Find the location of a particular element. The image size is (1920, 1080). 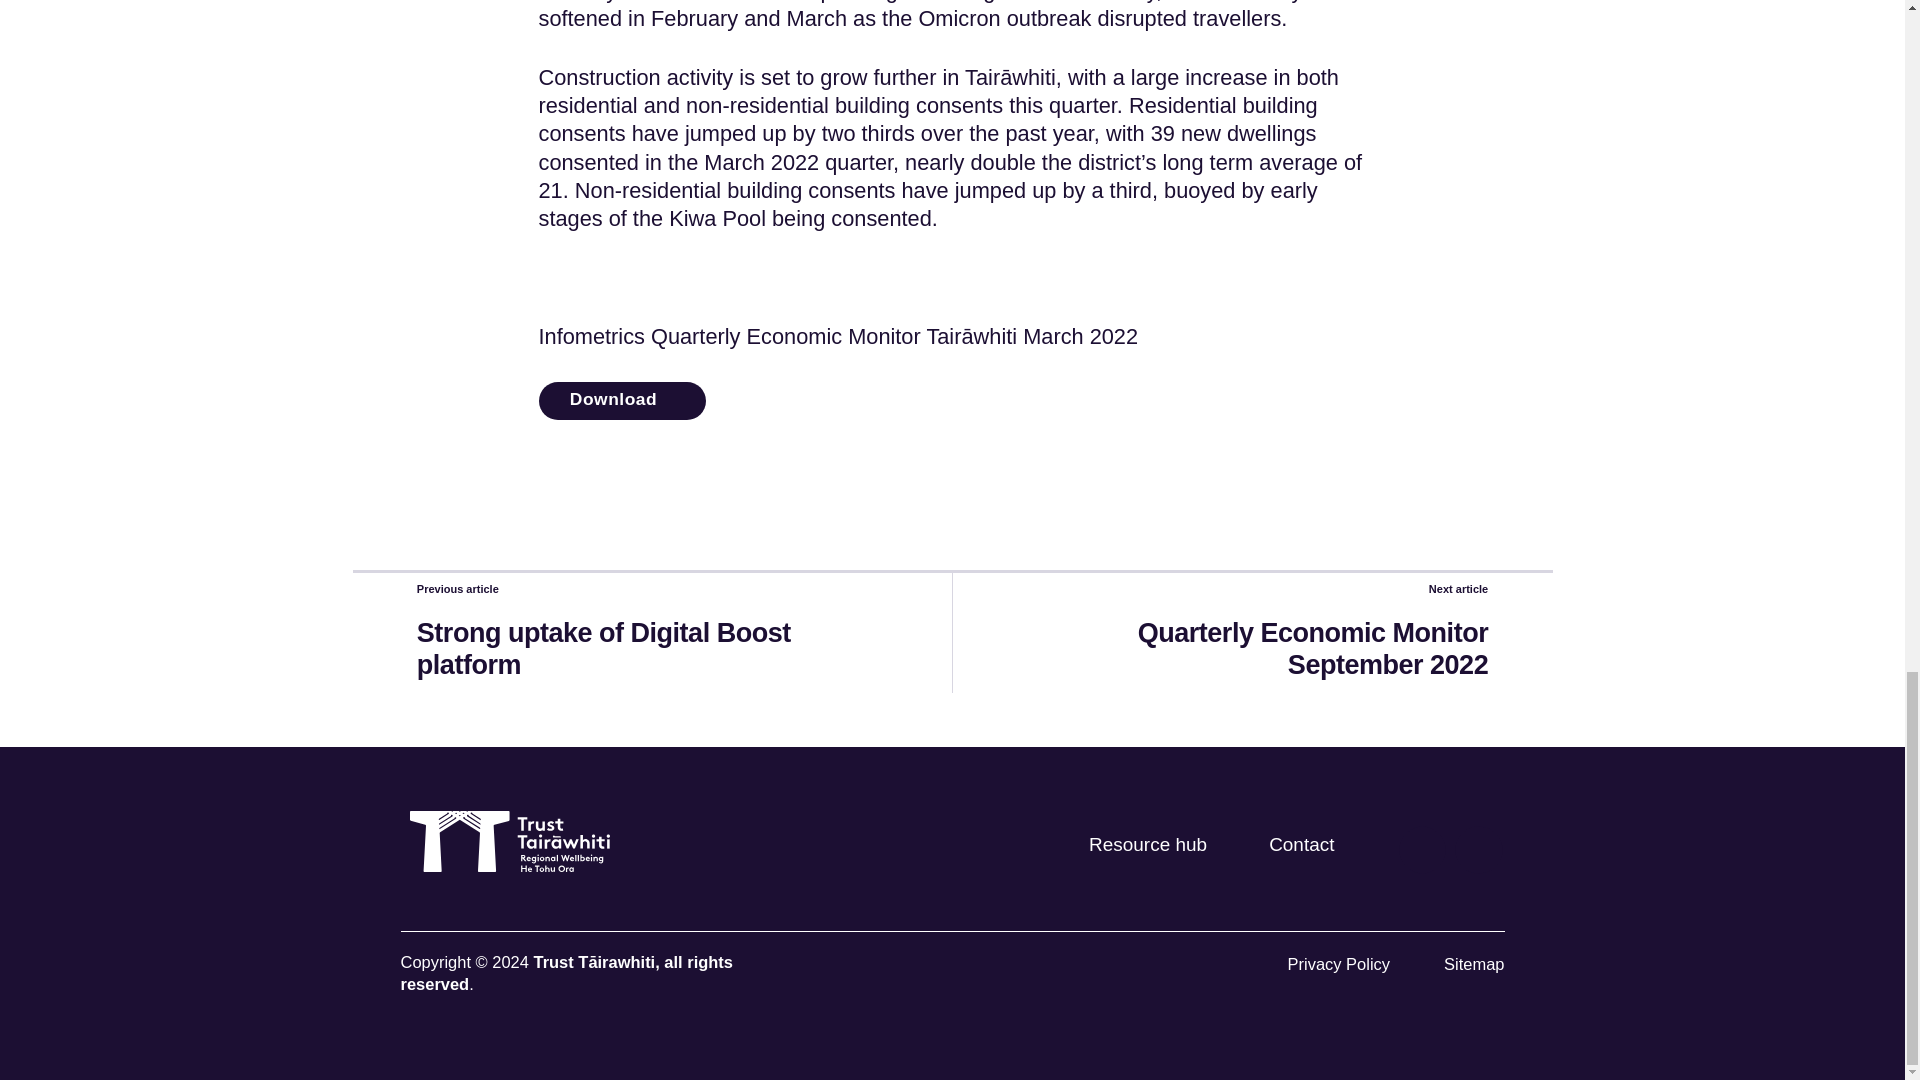

Next article is located at coordinates (1252, 594).